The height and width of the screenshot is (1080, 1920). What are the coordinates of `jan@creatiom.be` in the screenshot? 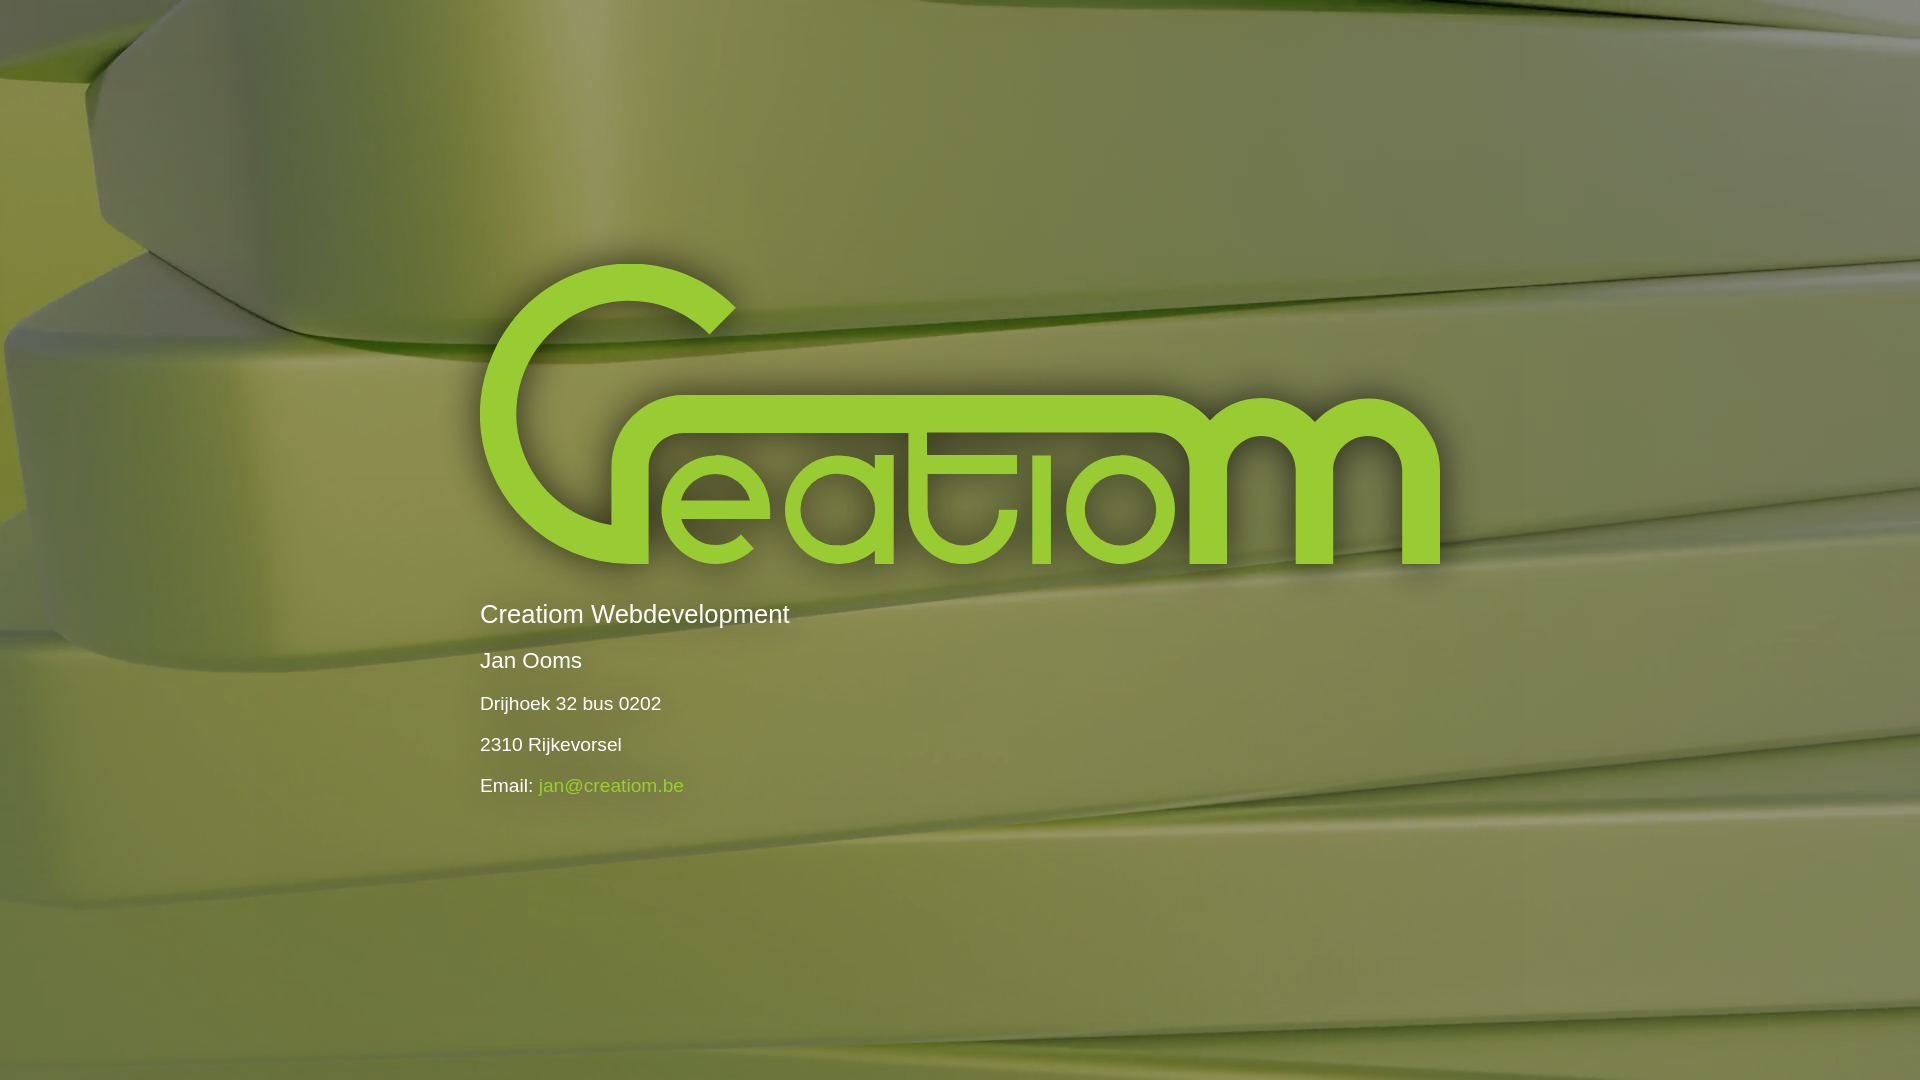 It's located at (612, 786).